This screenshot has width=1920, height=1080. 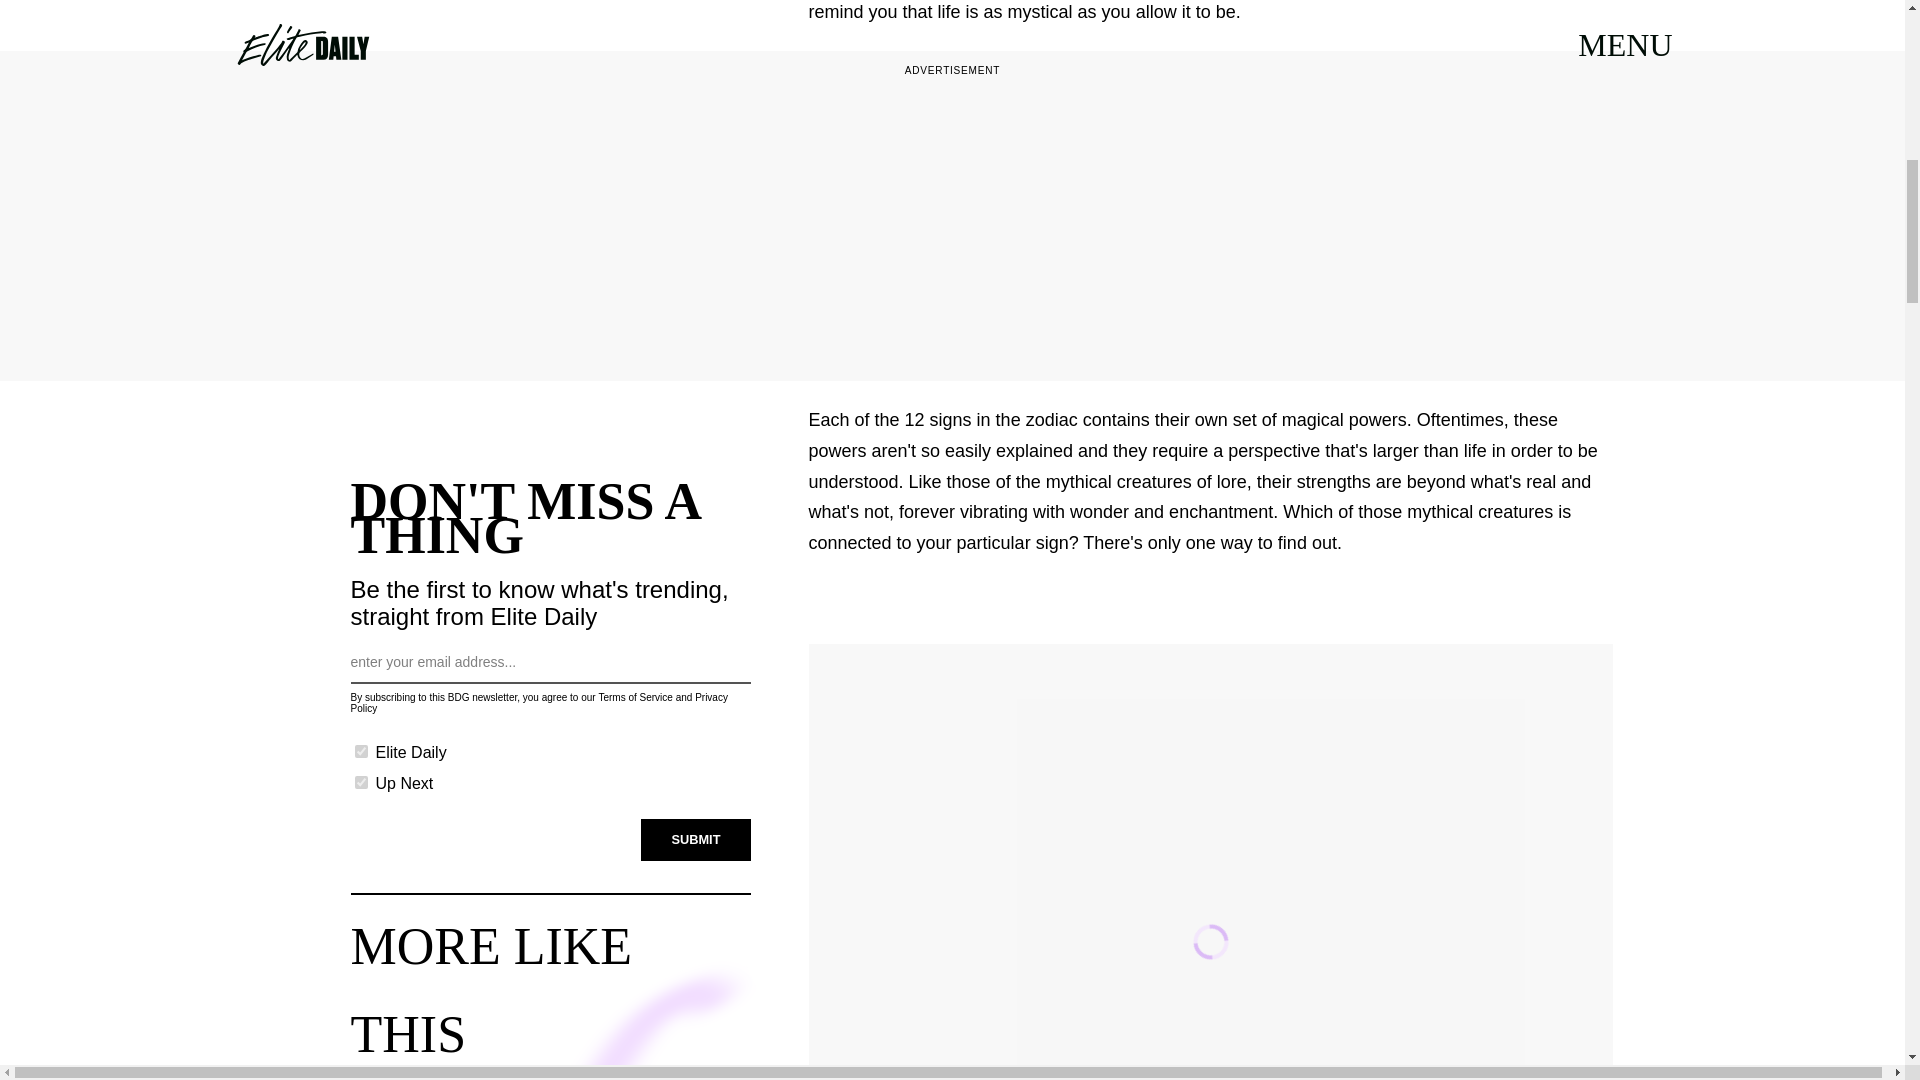 I want to click on Privacy Policy, so click(x=538, y=702).